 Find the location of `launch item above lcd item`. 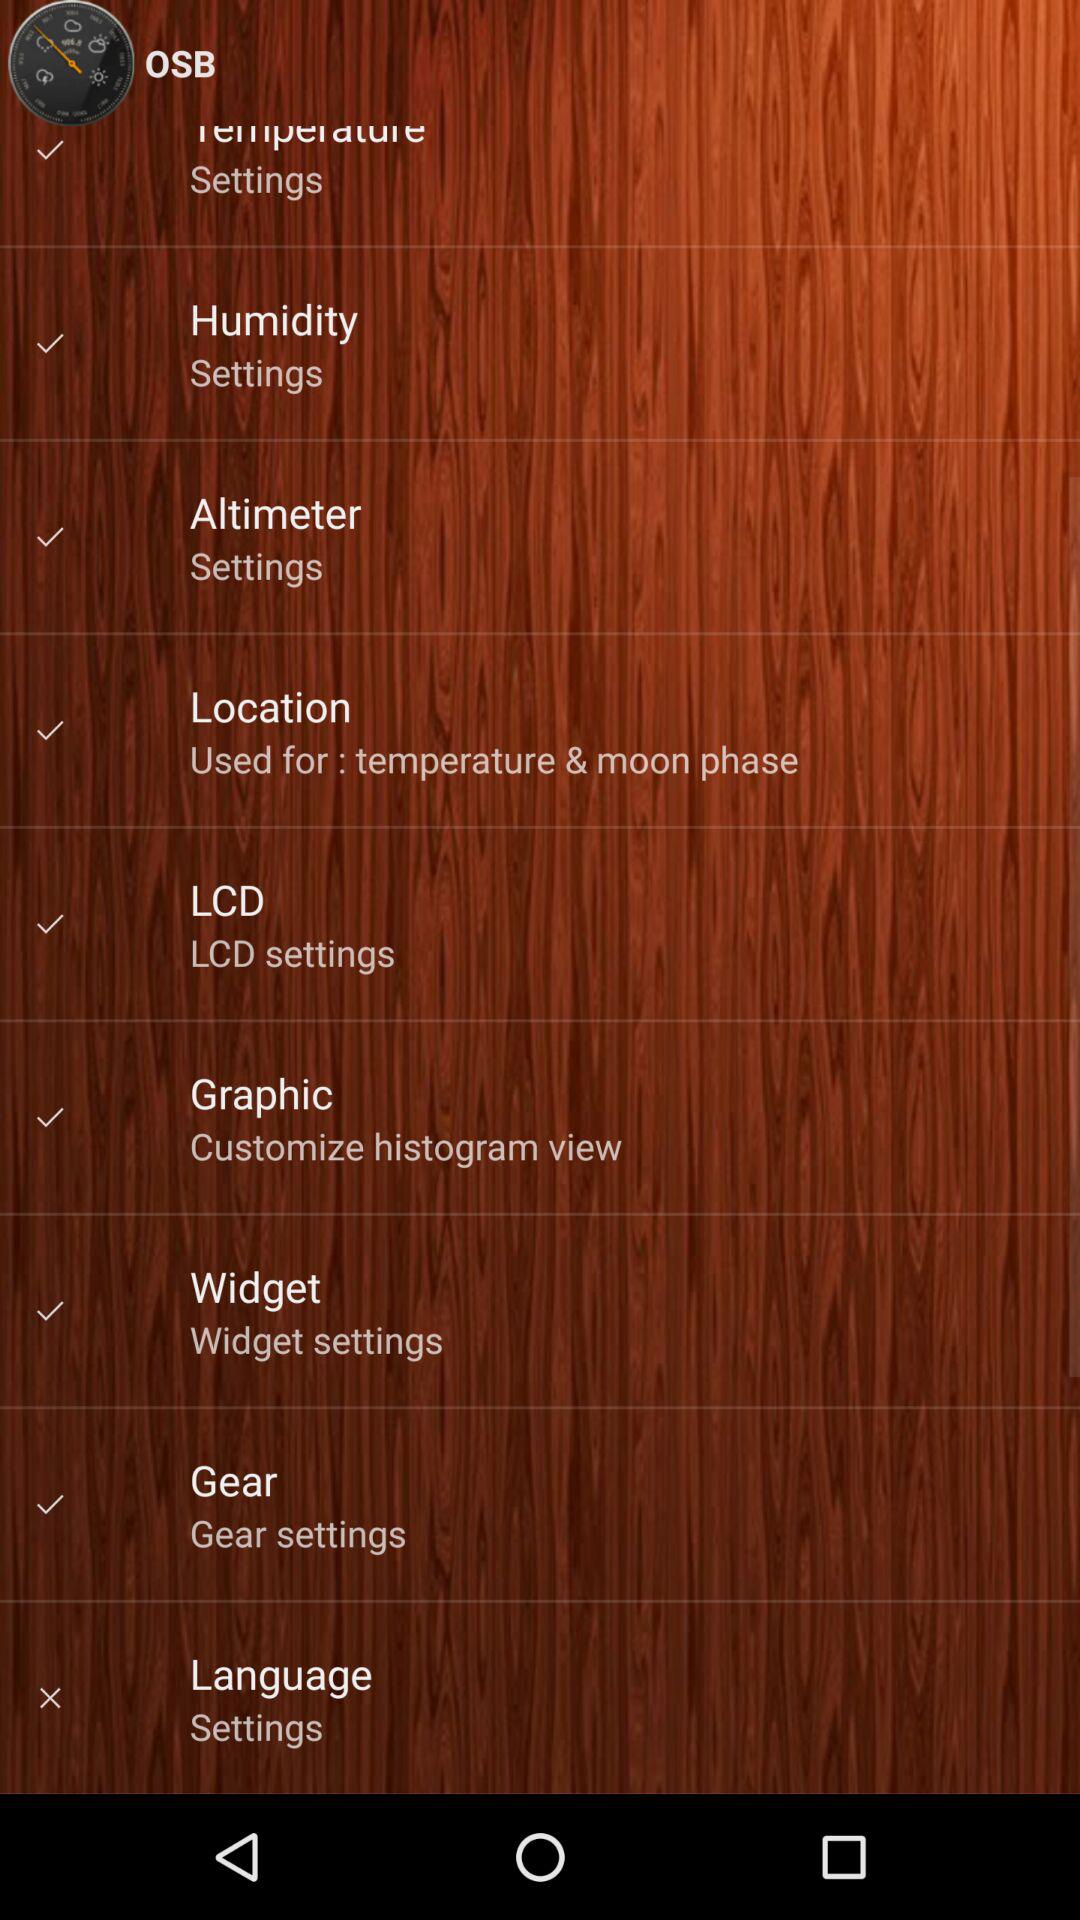

launch item above lcd item is located at coordinates (494, 758).